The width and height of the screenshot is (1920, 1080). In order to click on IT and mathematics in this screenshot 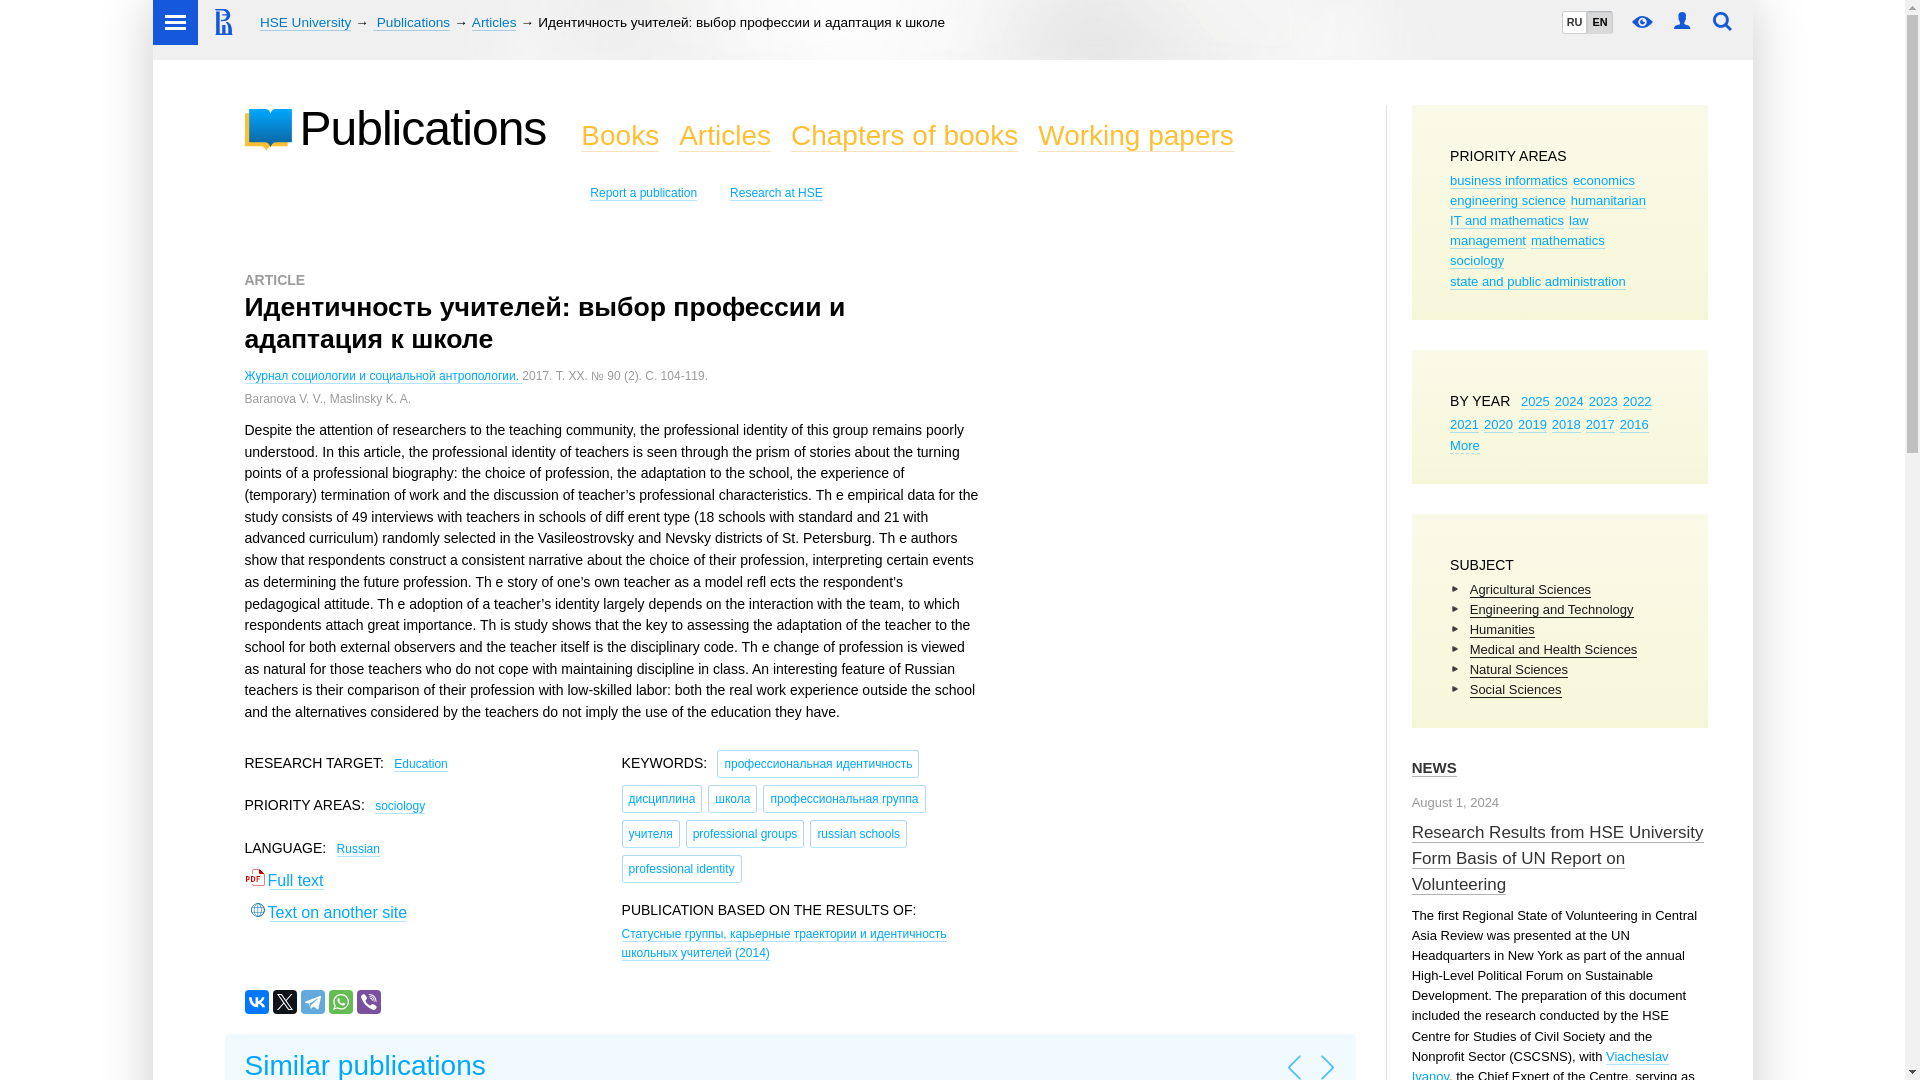, I will do `click(1506, 220)`.